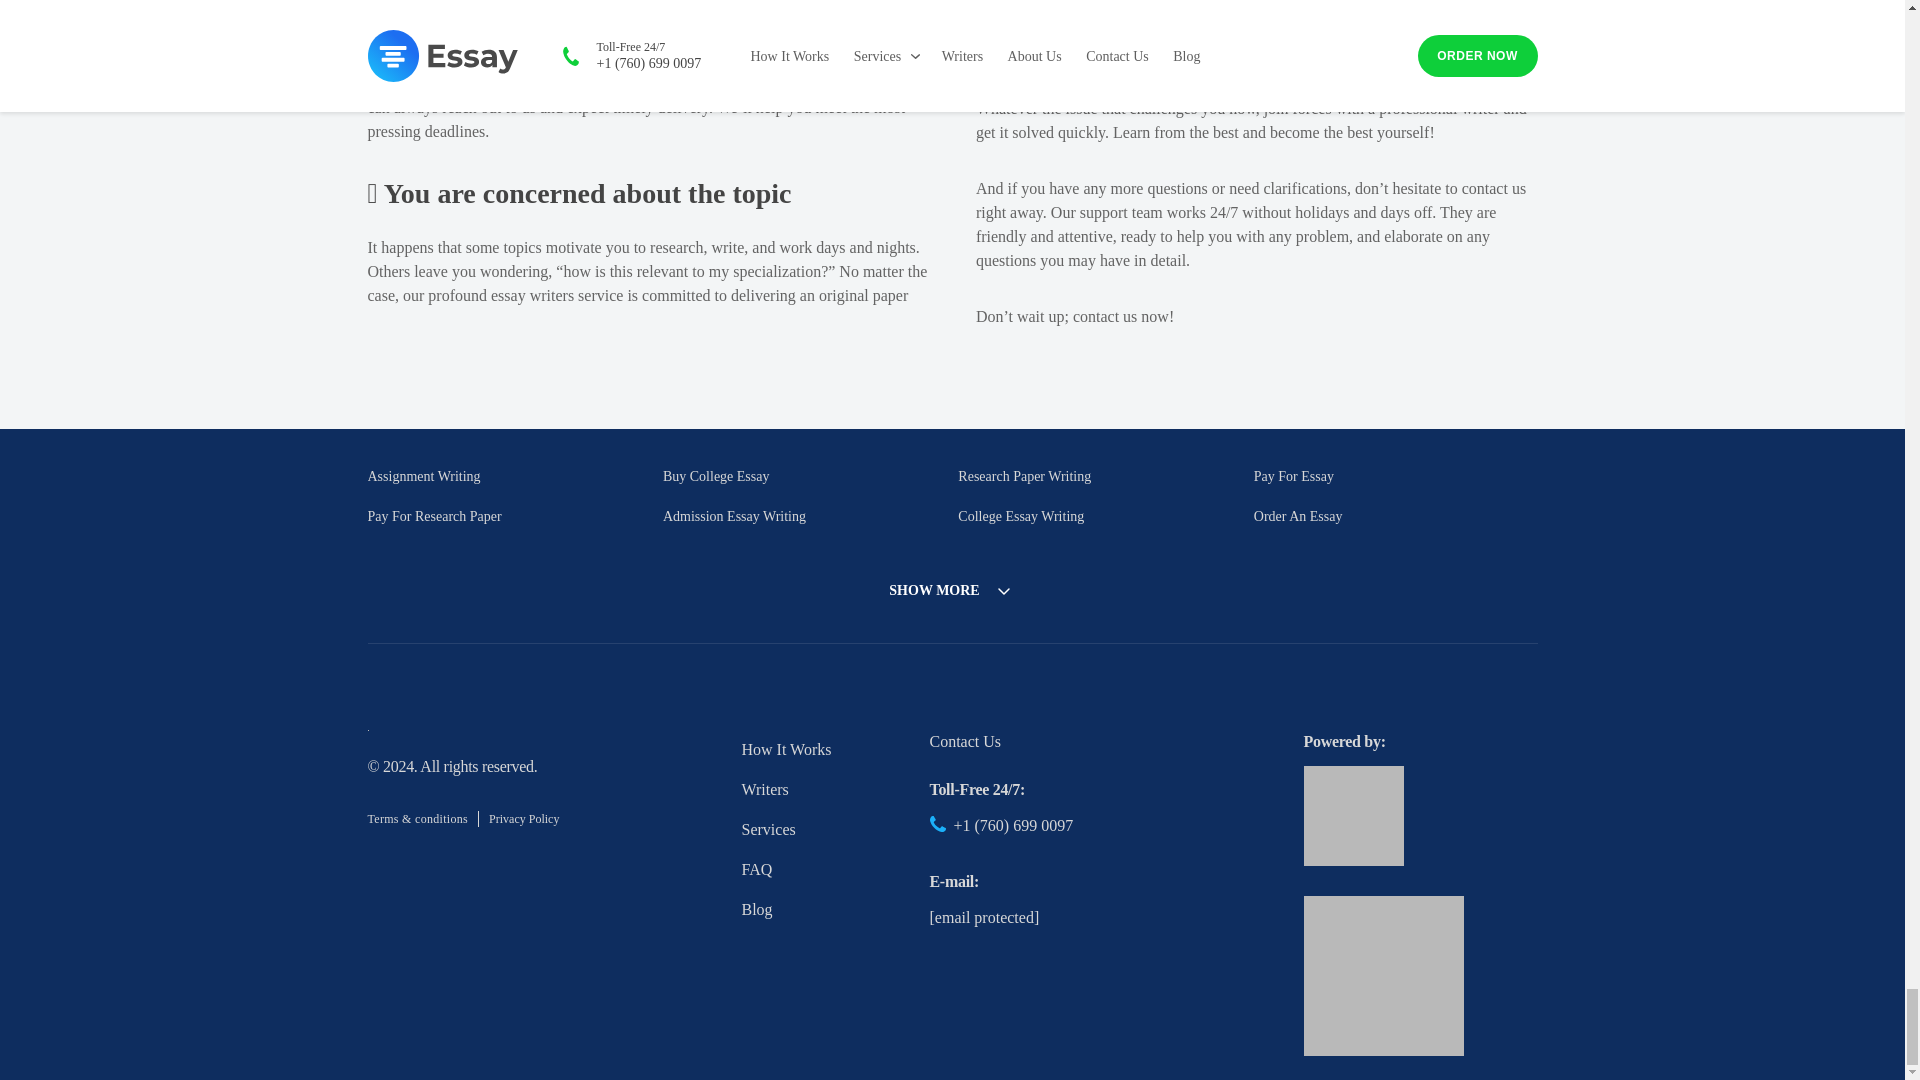 This screenshot has height=1080, width=1920. Describe the element at coordinates (424, 476) in the screenshot. I see `Assignment Writing` at that location.